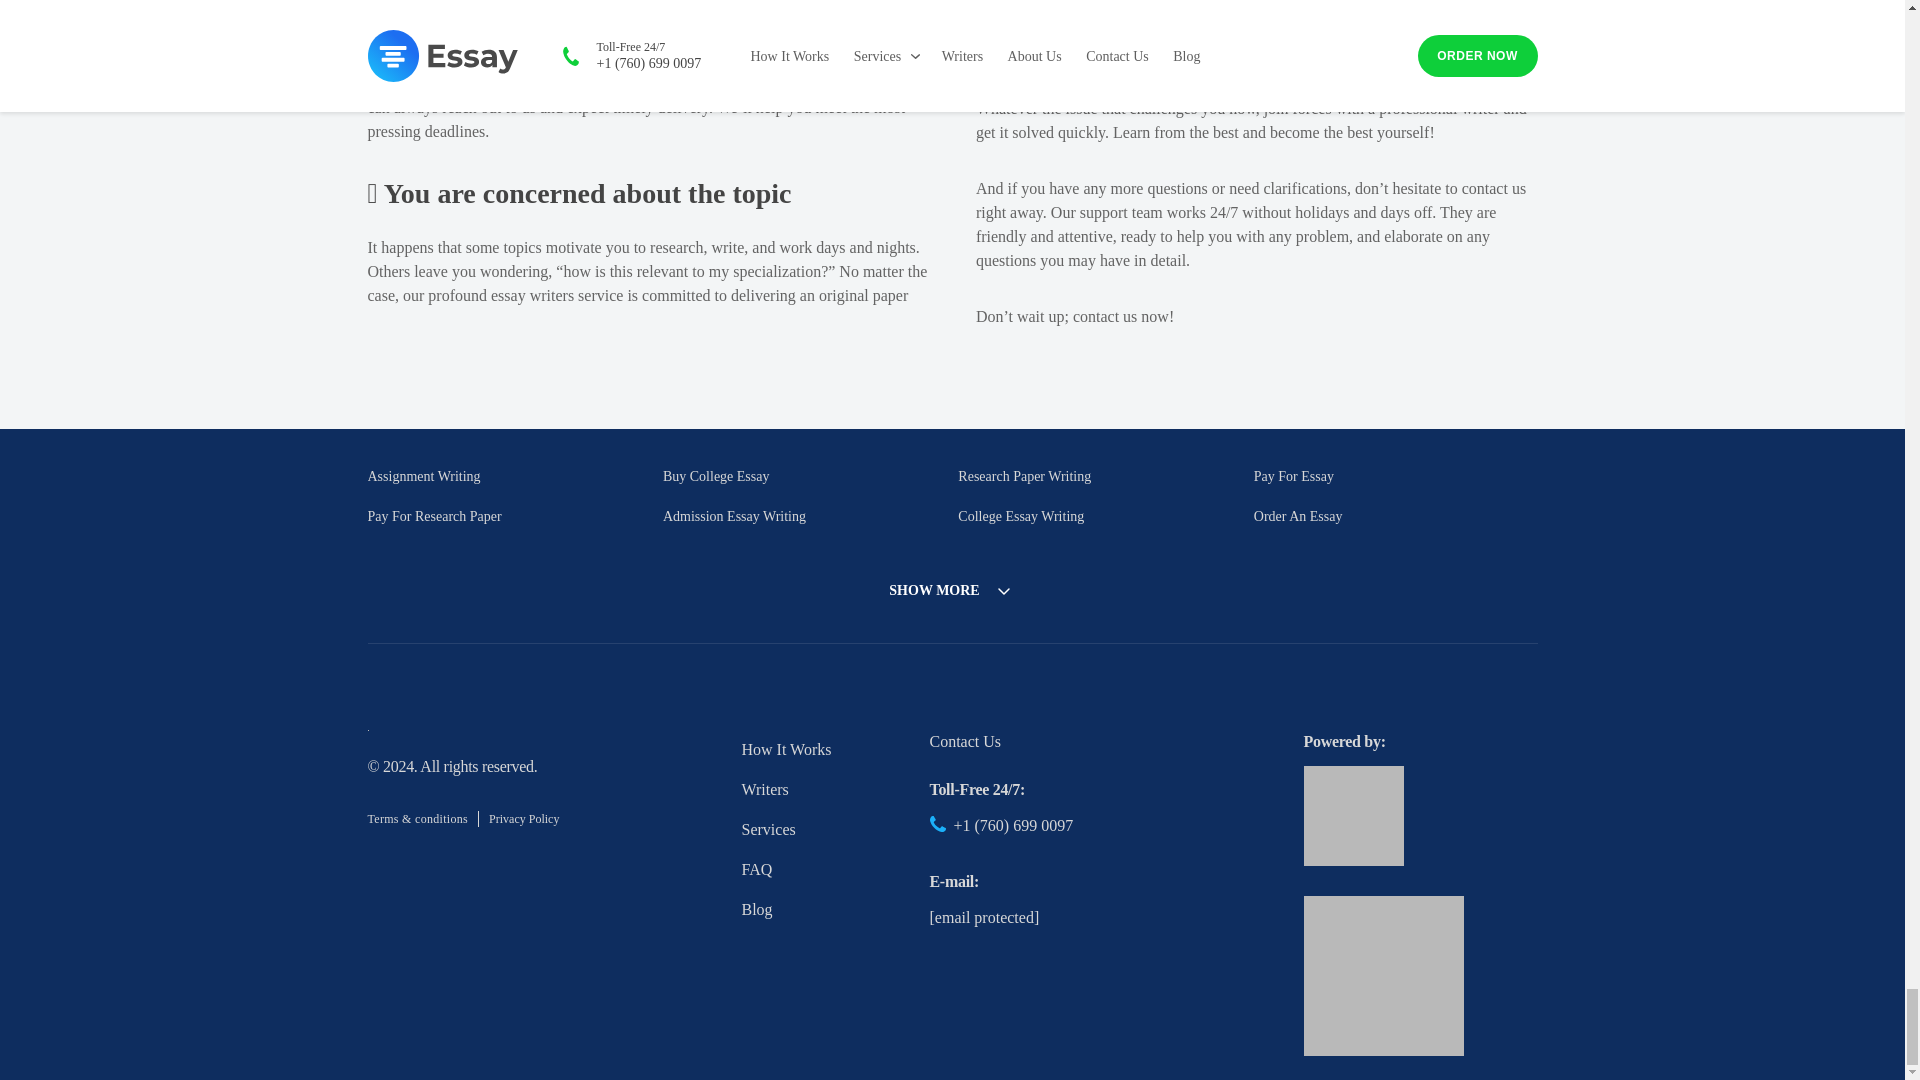 This screenshot has height=1080, width=1920. Describe the element at coordinates (424, 476) in the screenshot. I see `Assignment Writing` at that location.